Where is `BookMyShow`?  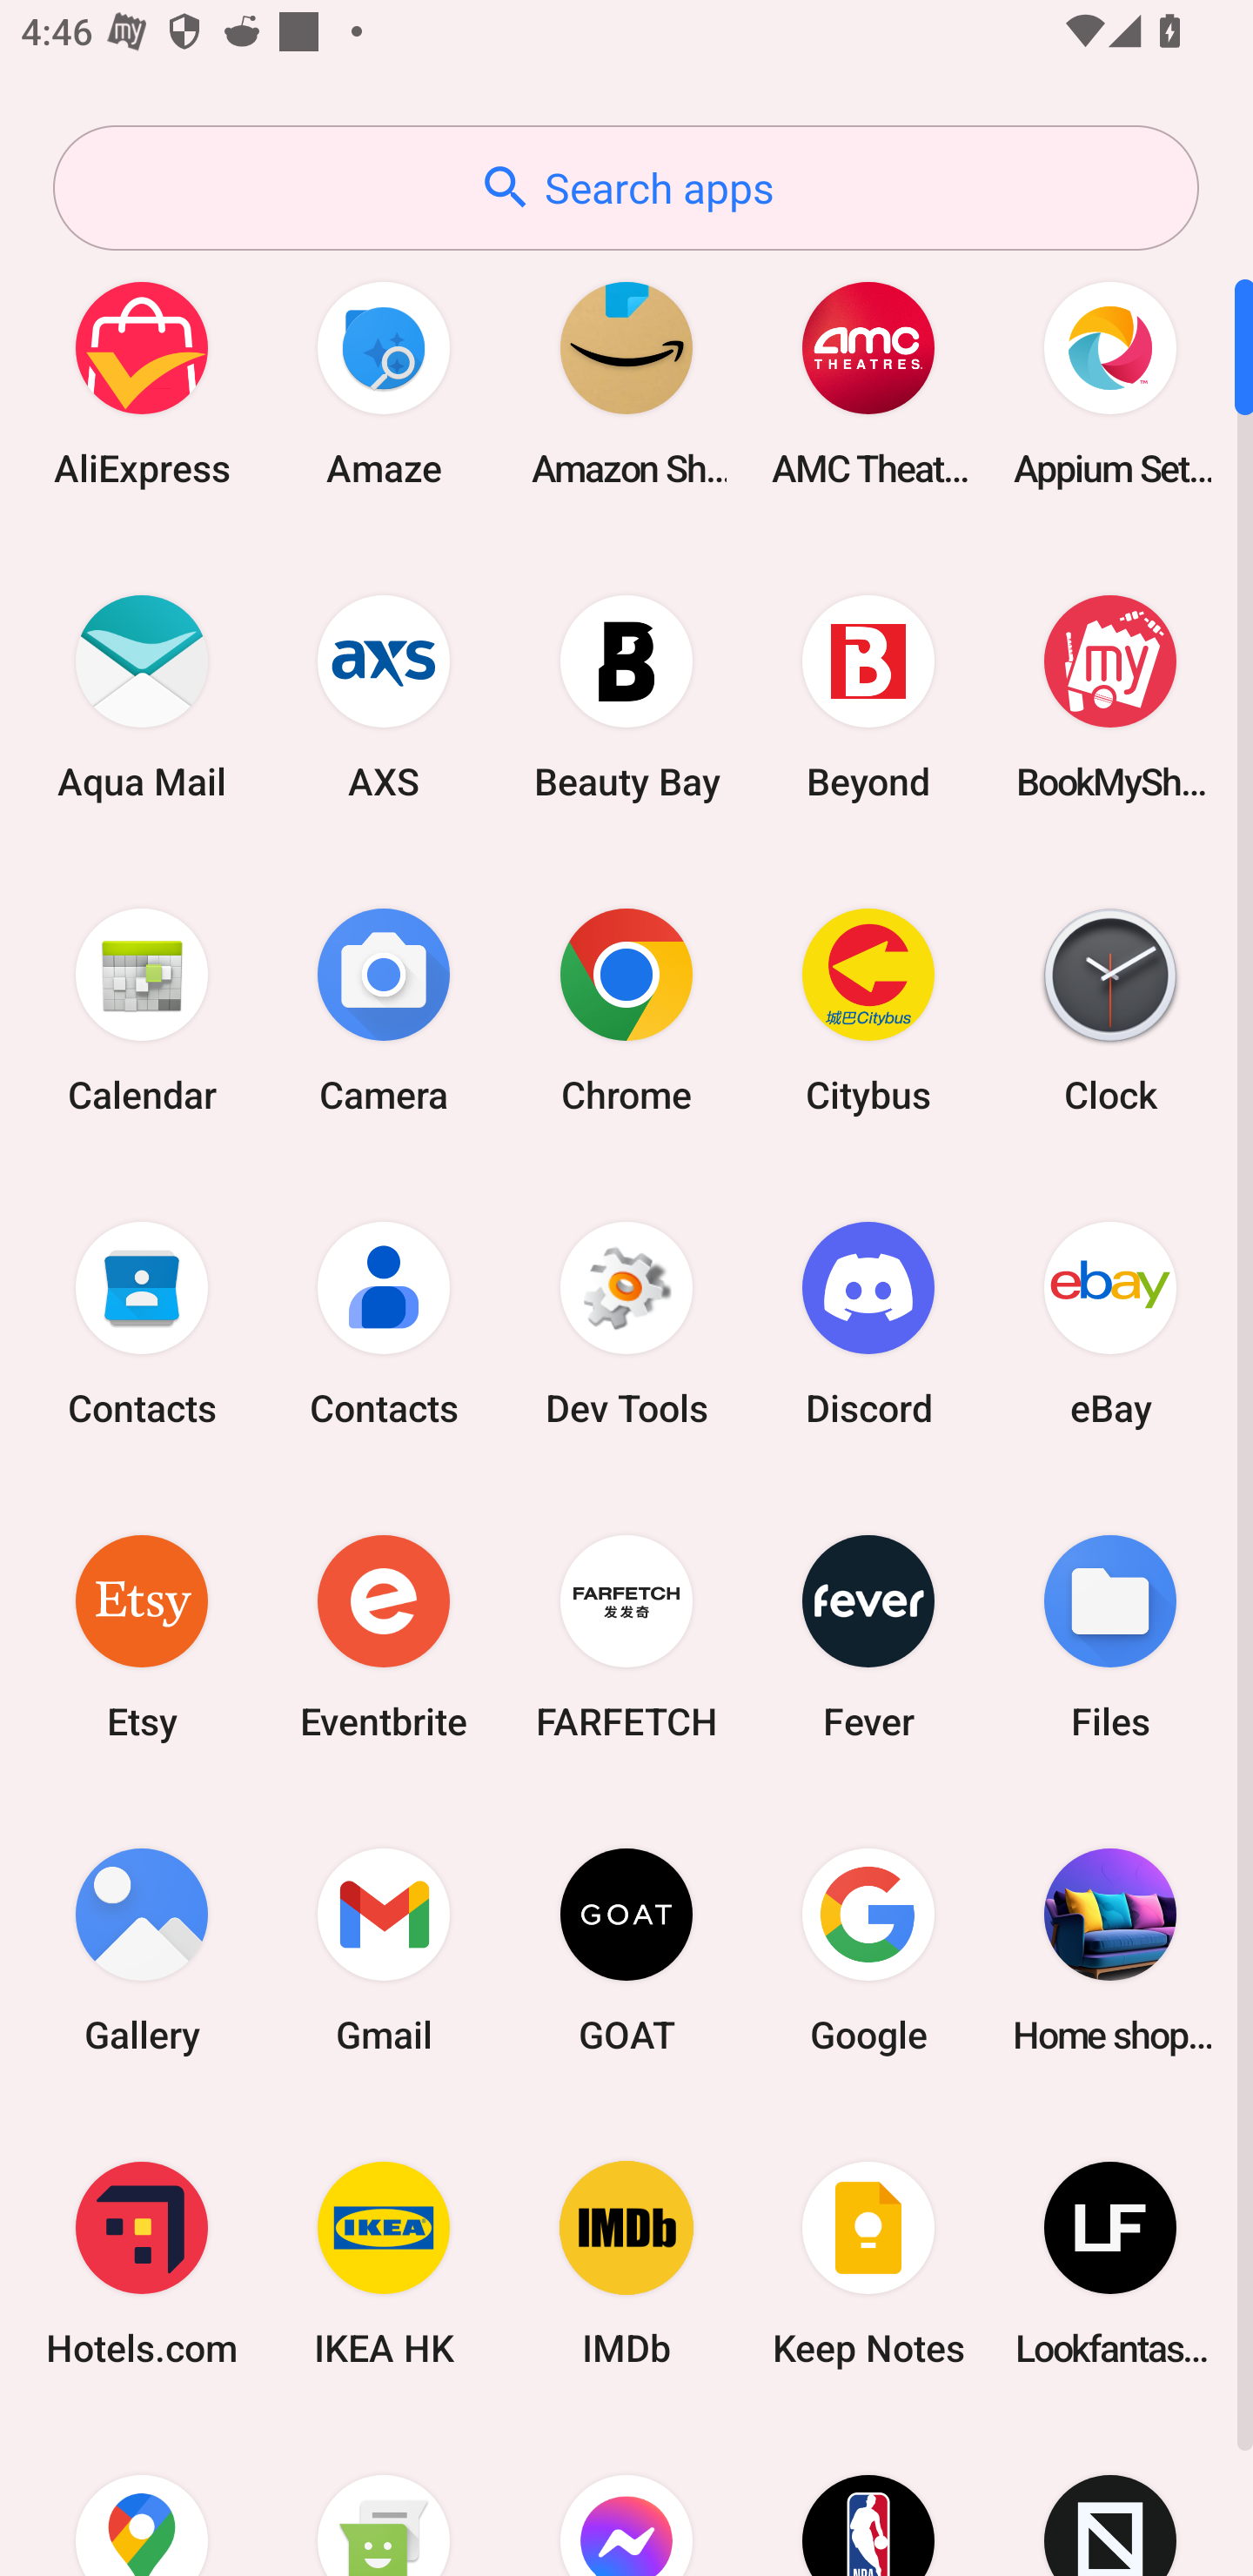 BookMyShow is located at coordinates (1110, 696).